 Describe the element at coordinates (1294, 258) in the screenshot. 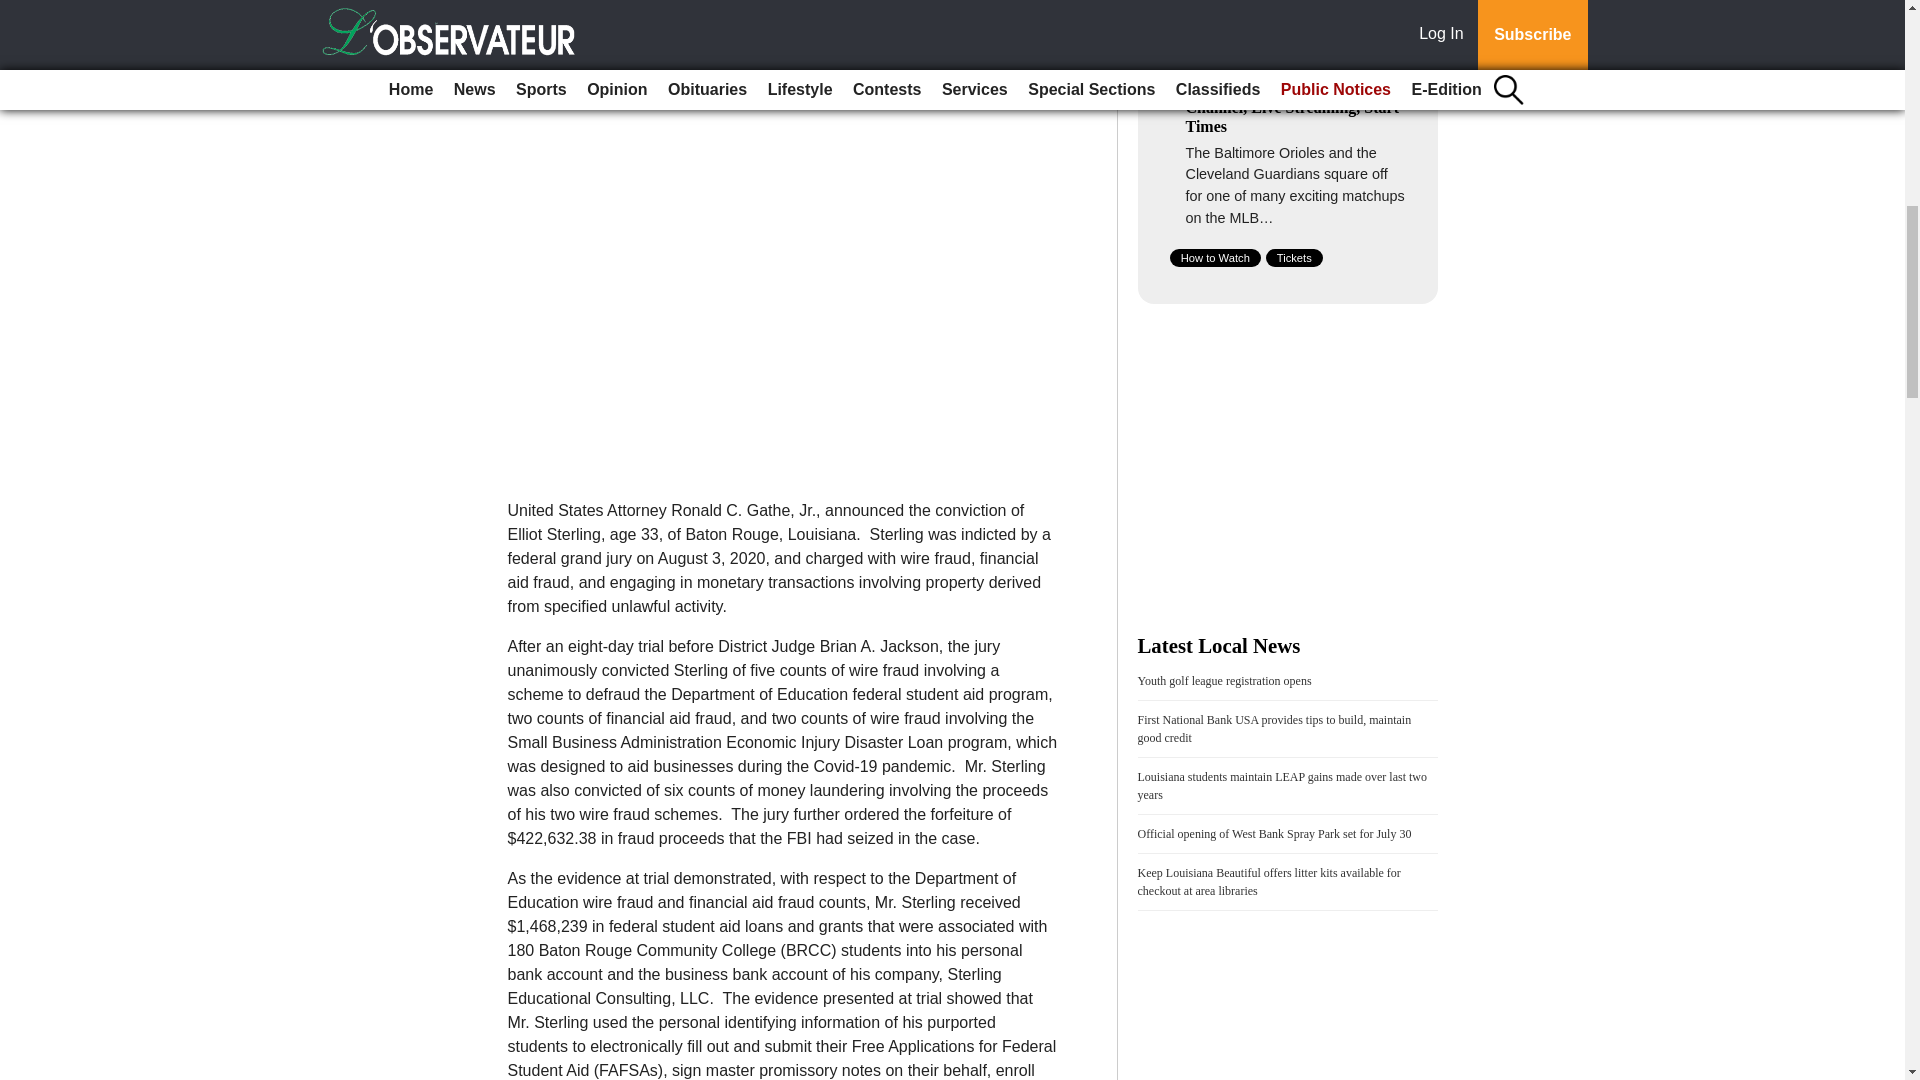

I see `Tickets` at that location.